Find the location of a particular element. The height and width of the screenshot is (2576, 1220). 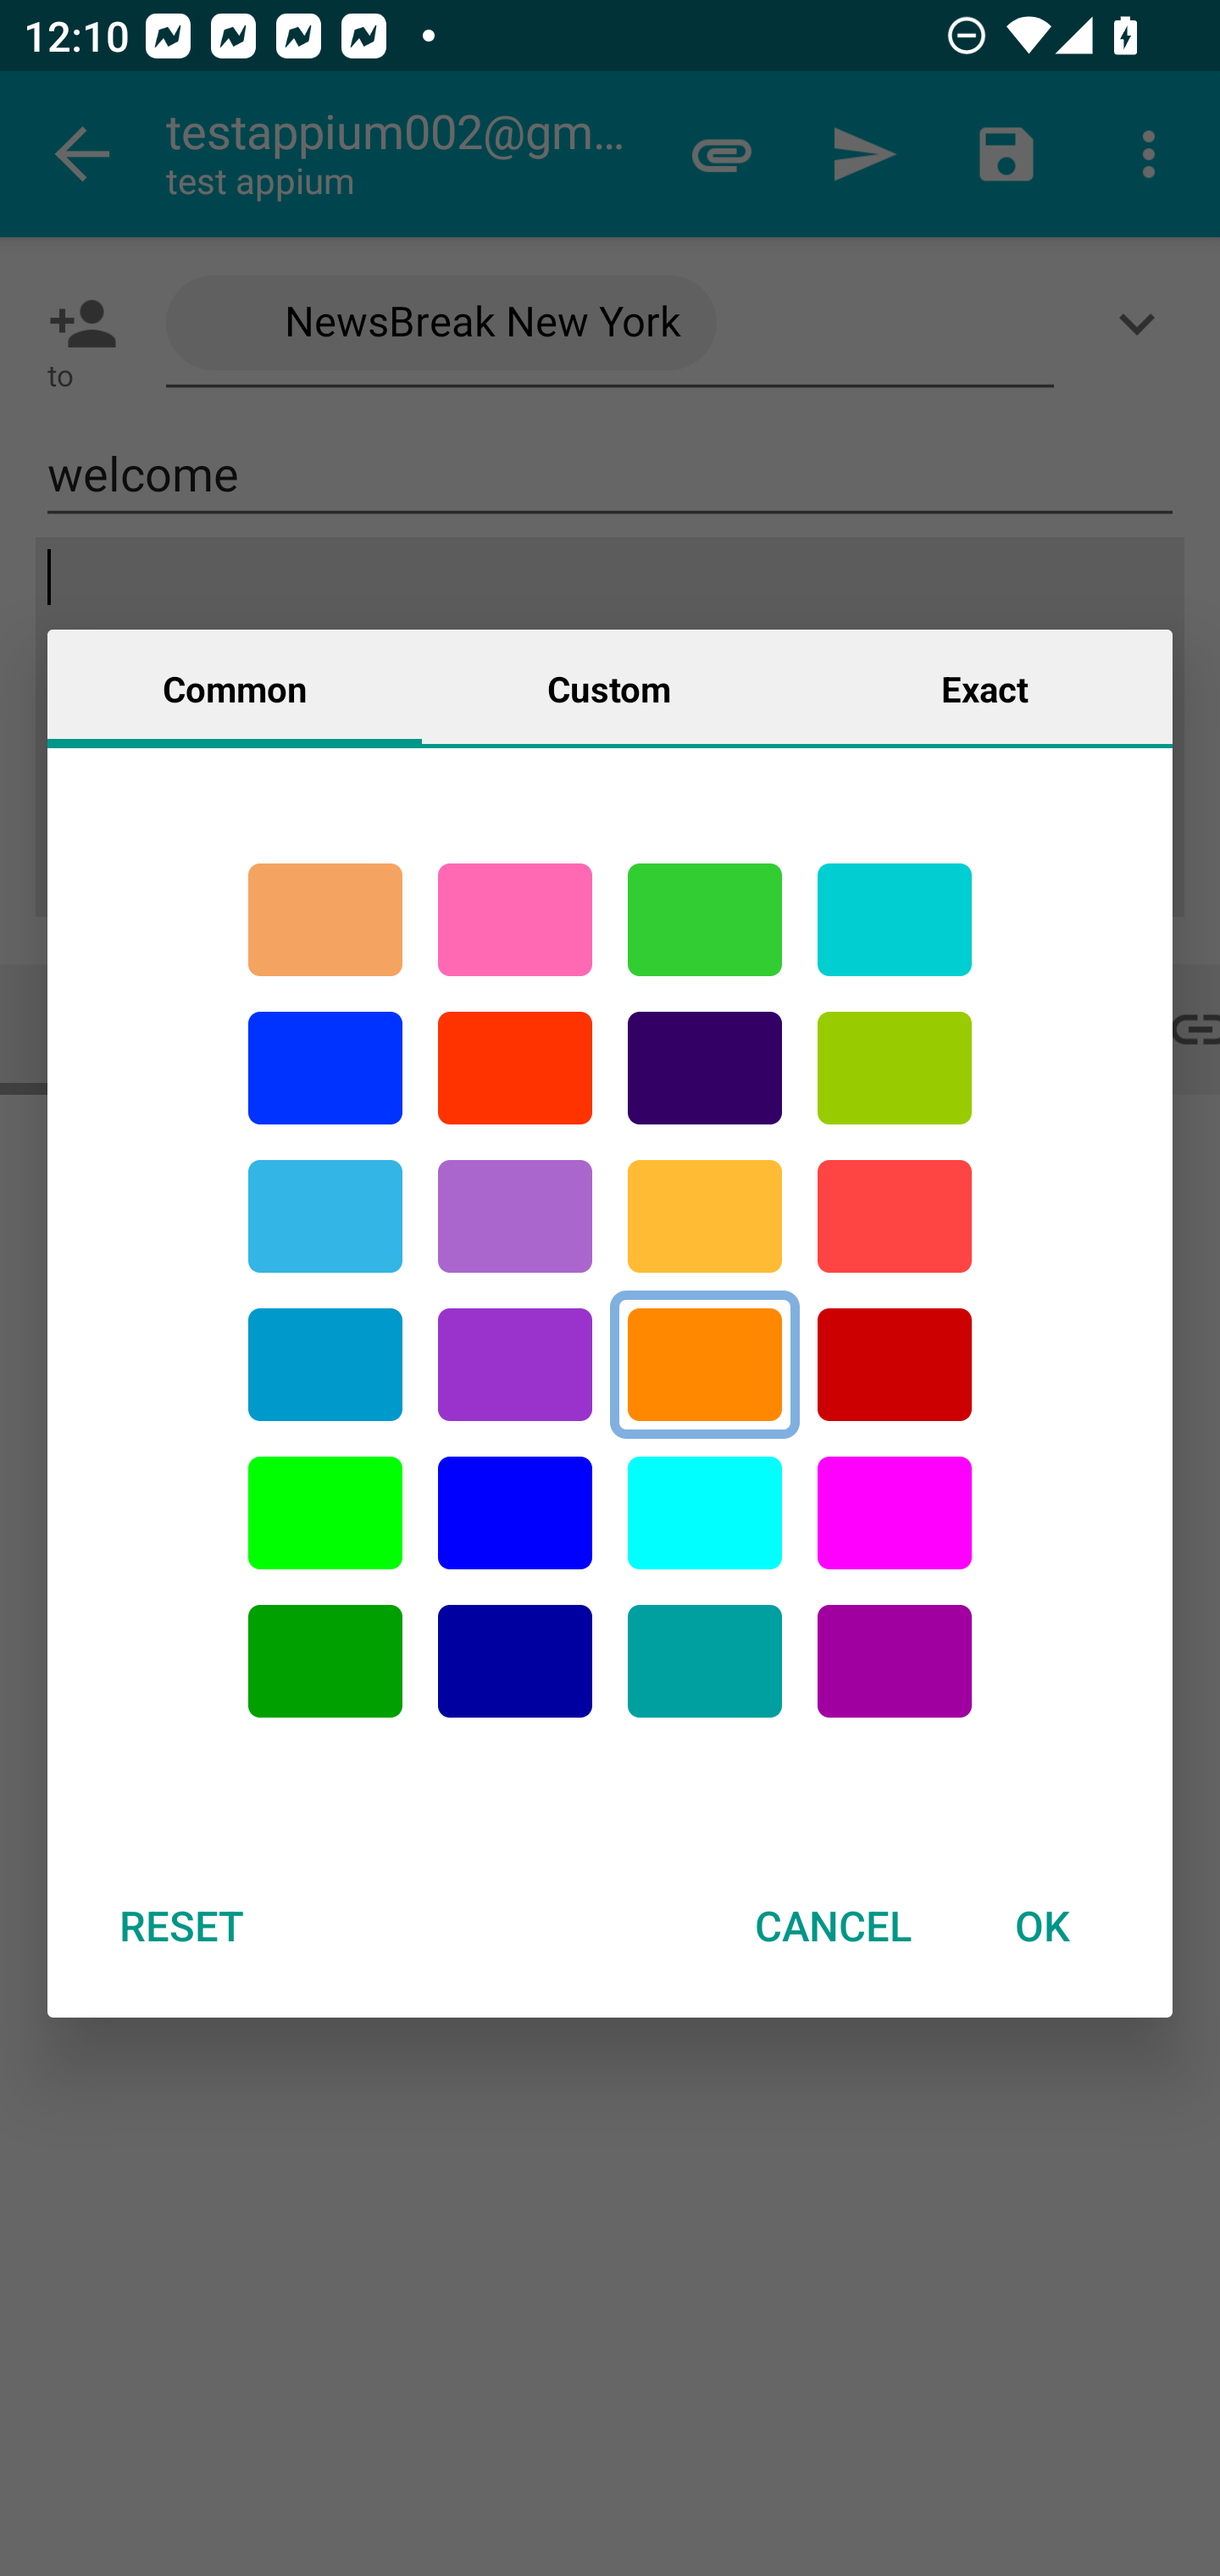

Purple is located at coordinates (895, 1661).